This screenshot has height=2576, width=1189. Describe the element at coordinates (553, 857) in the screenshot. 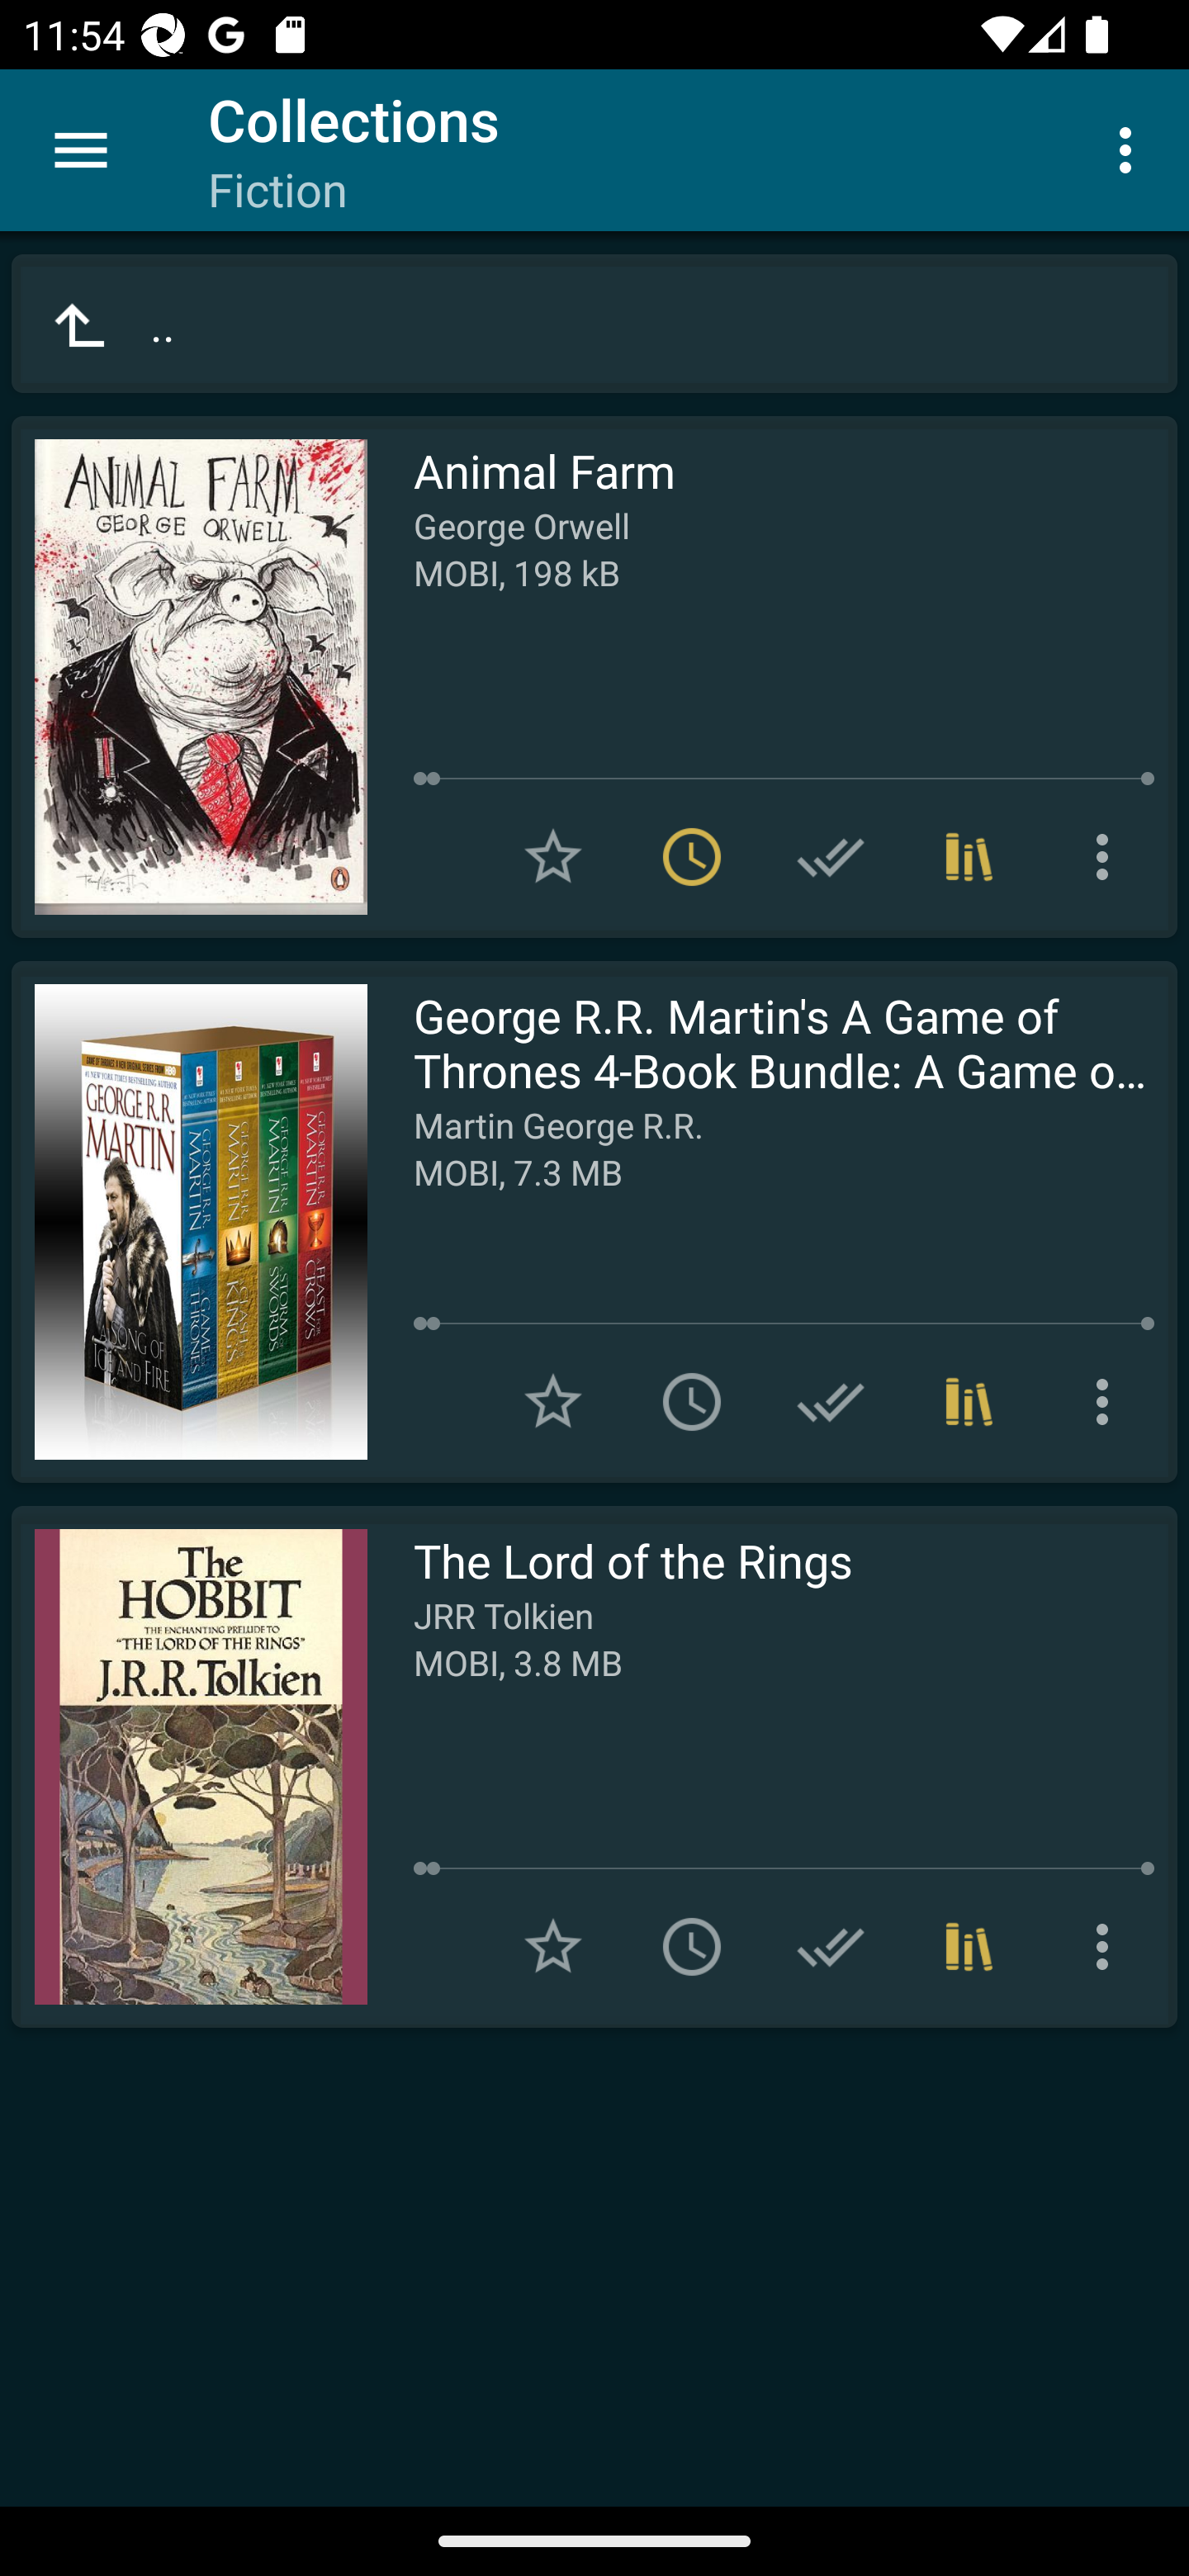

I see `Add to Favorites` at that location.